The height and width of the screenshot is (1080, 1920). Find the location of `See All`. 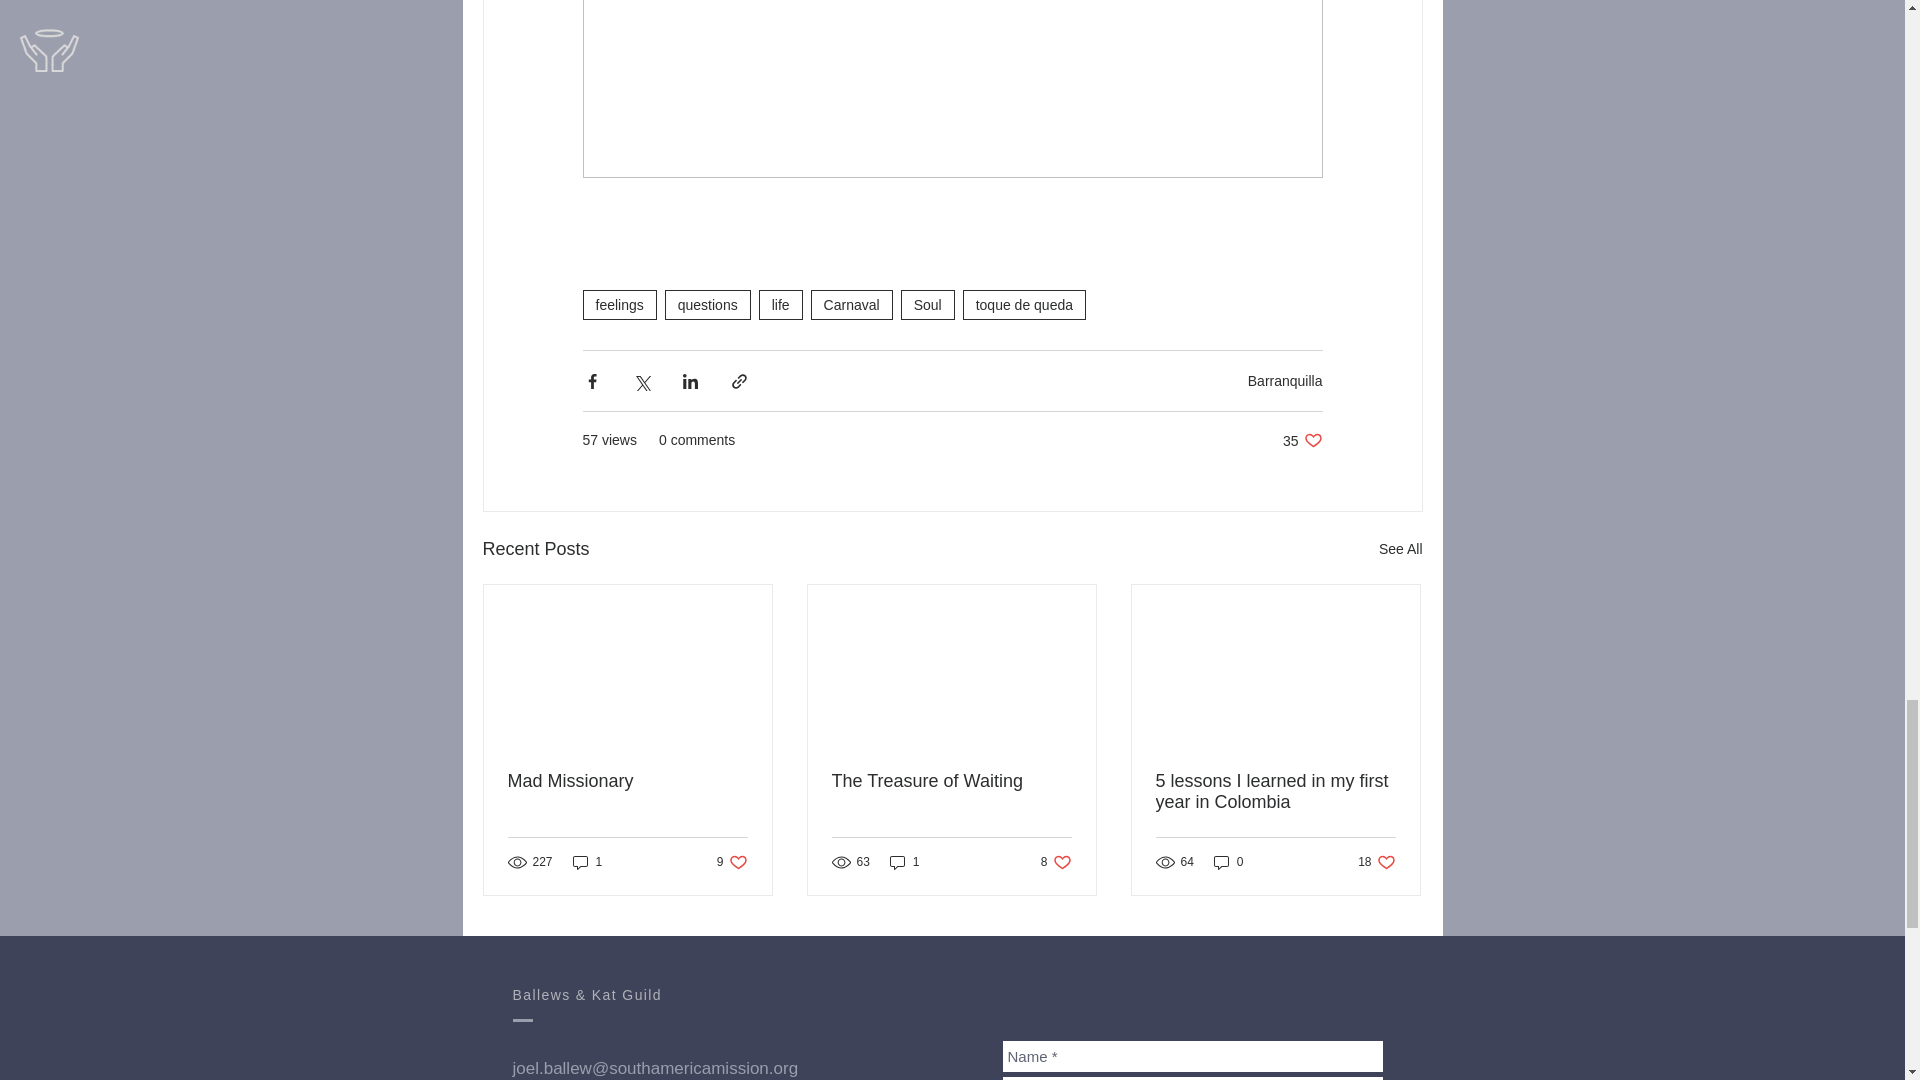

See All is located at coordinates (927, 304).